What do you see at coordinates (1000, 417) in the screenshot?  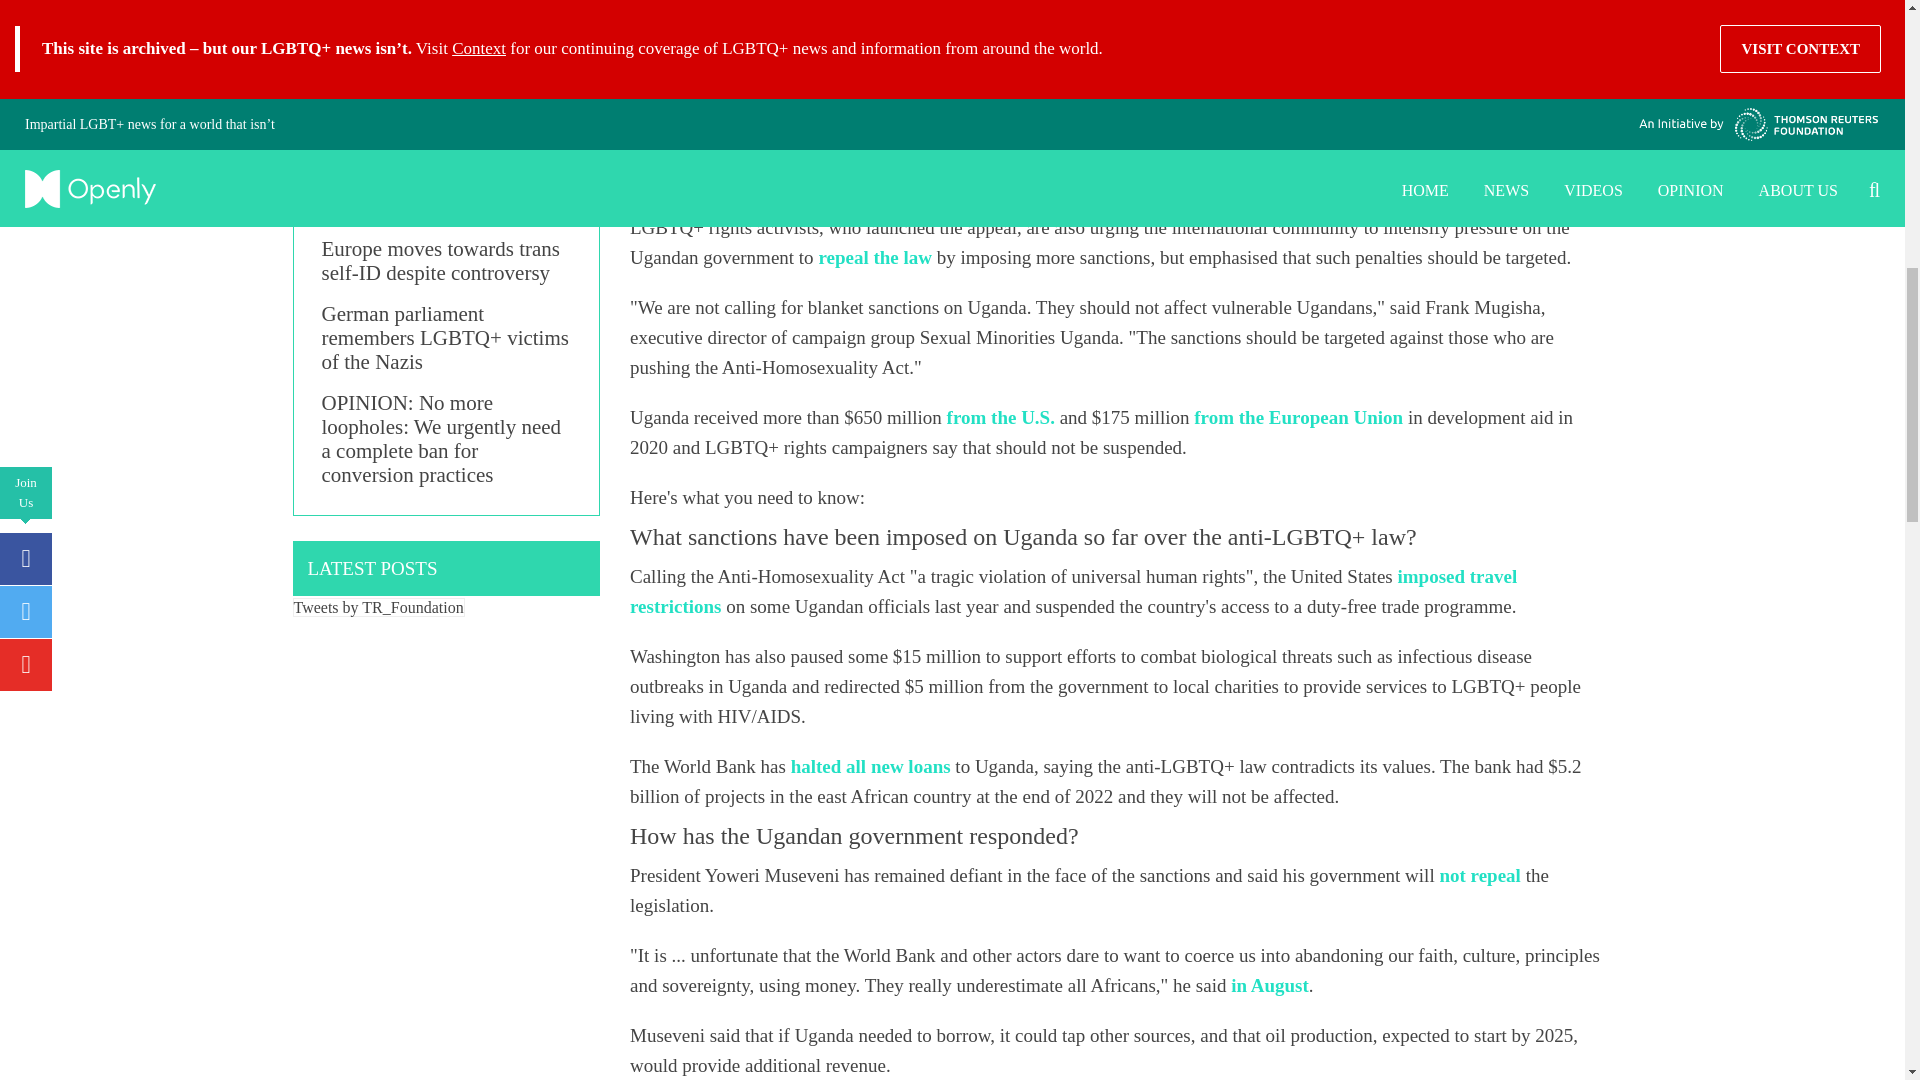 I see `from the U.S.` at bounding box center [1000, 417].